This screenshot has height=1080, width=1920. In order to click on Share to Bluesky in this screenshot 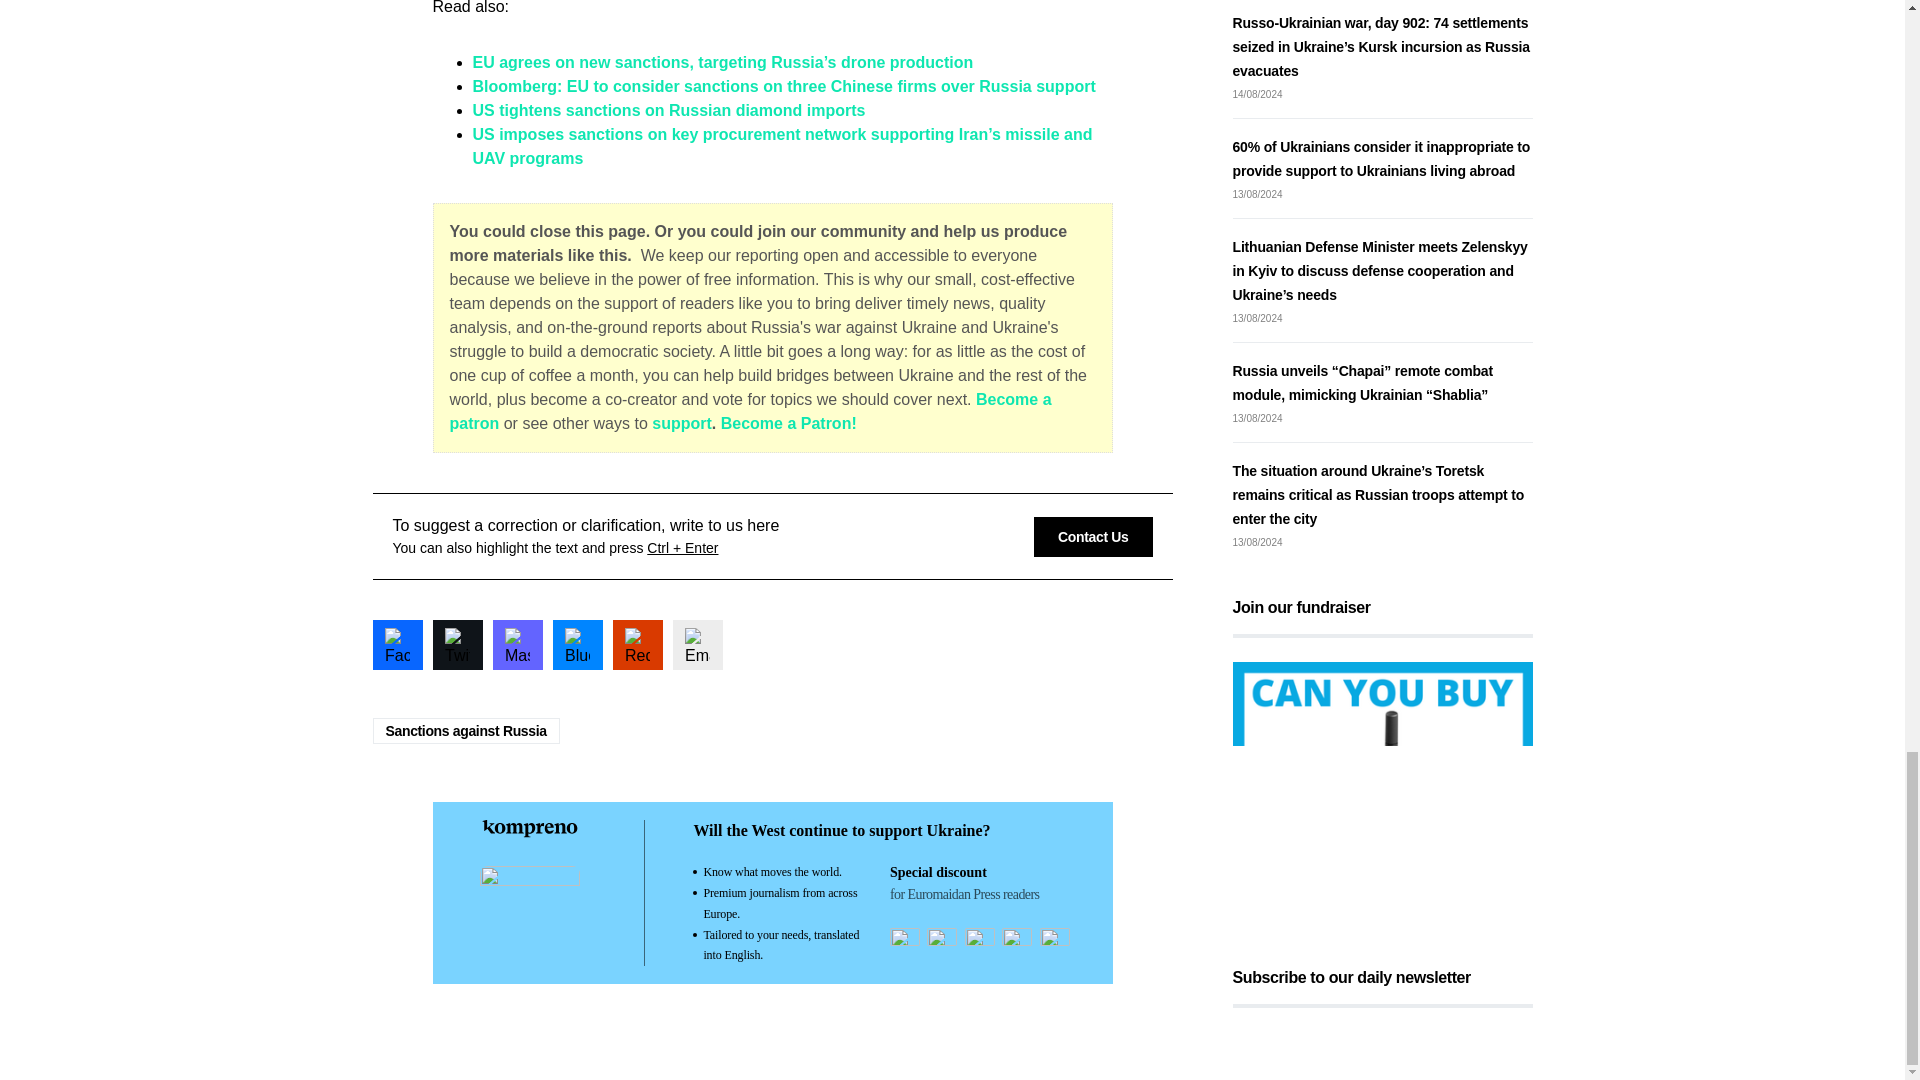, I will do `click(577, 644)`.